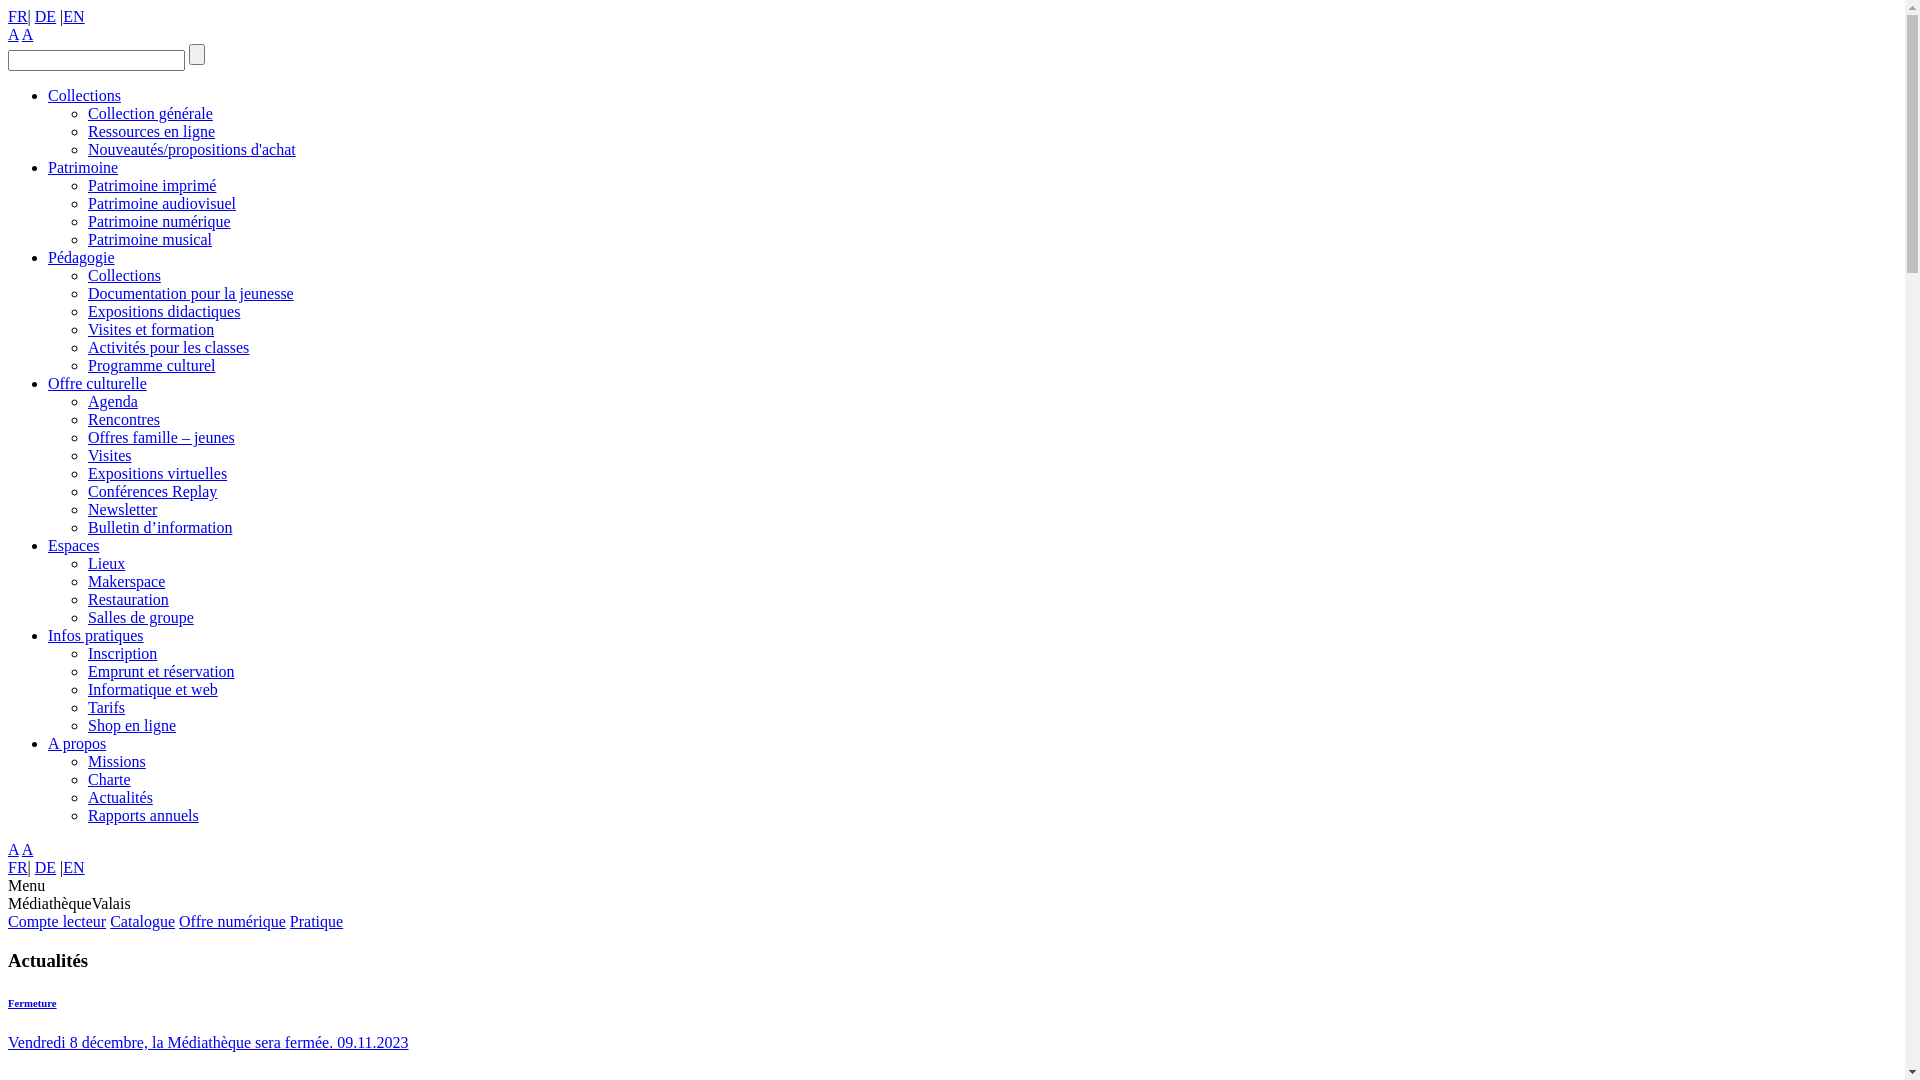 The height and width of the screenshot is (1080, 1920). What do you see at coordinates (98, 384) in the screenshot?
I see `Offre culturelle` at bounding box center [98, 384].